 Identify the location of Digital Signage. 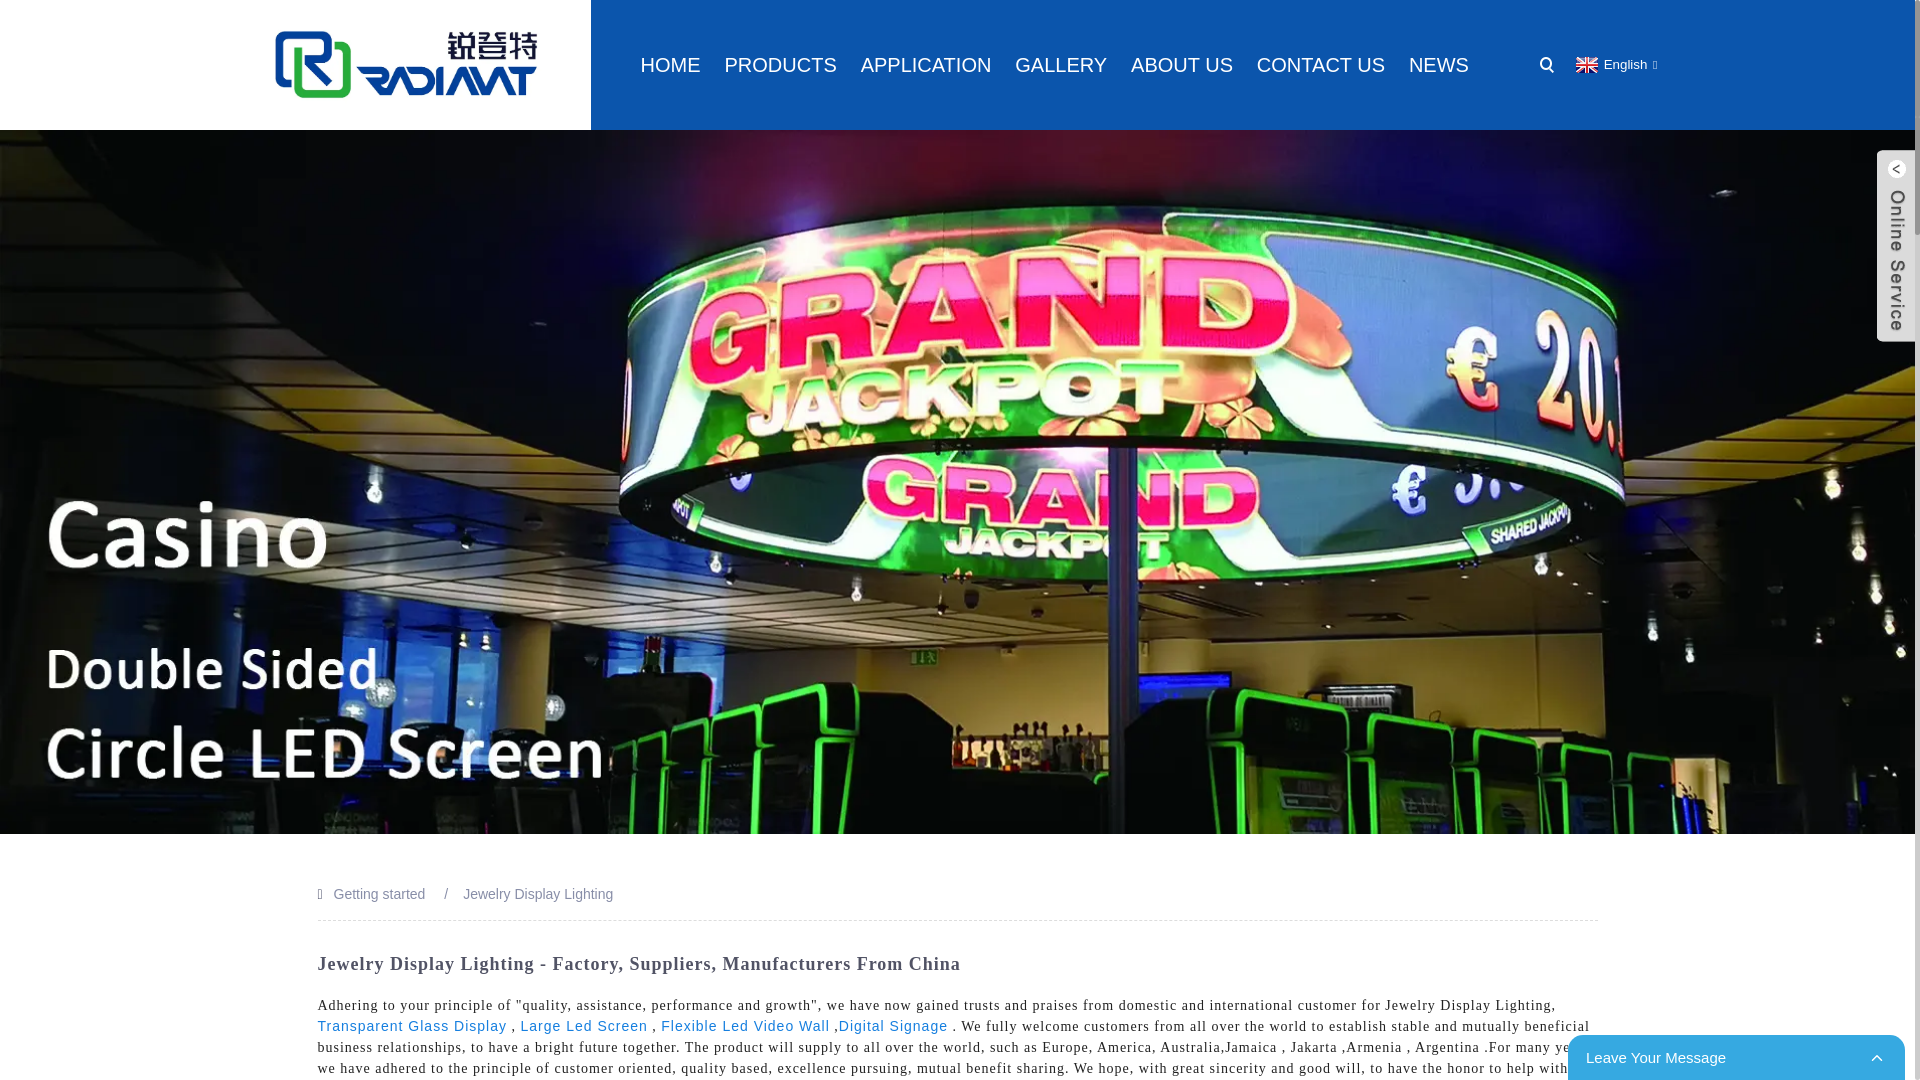
(894, 1026).